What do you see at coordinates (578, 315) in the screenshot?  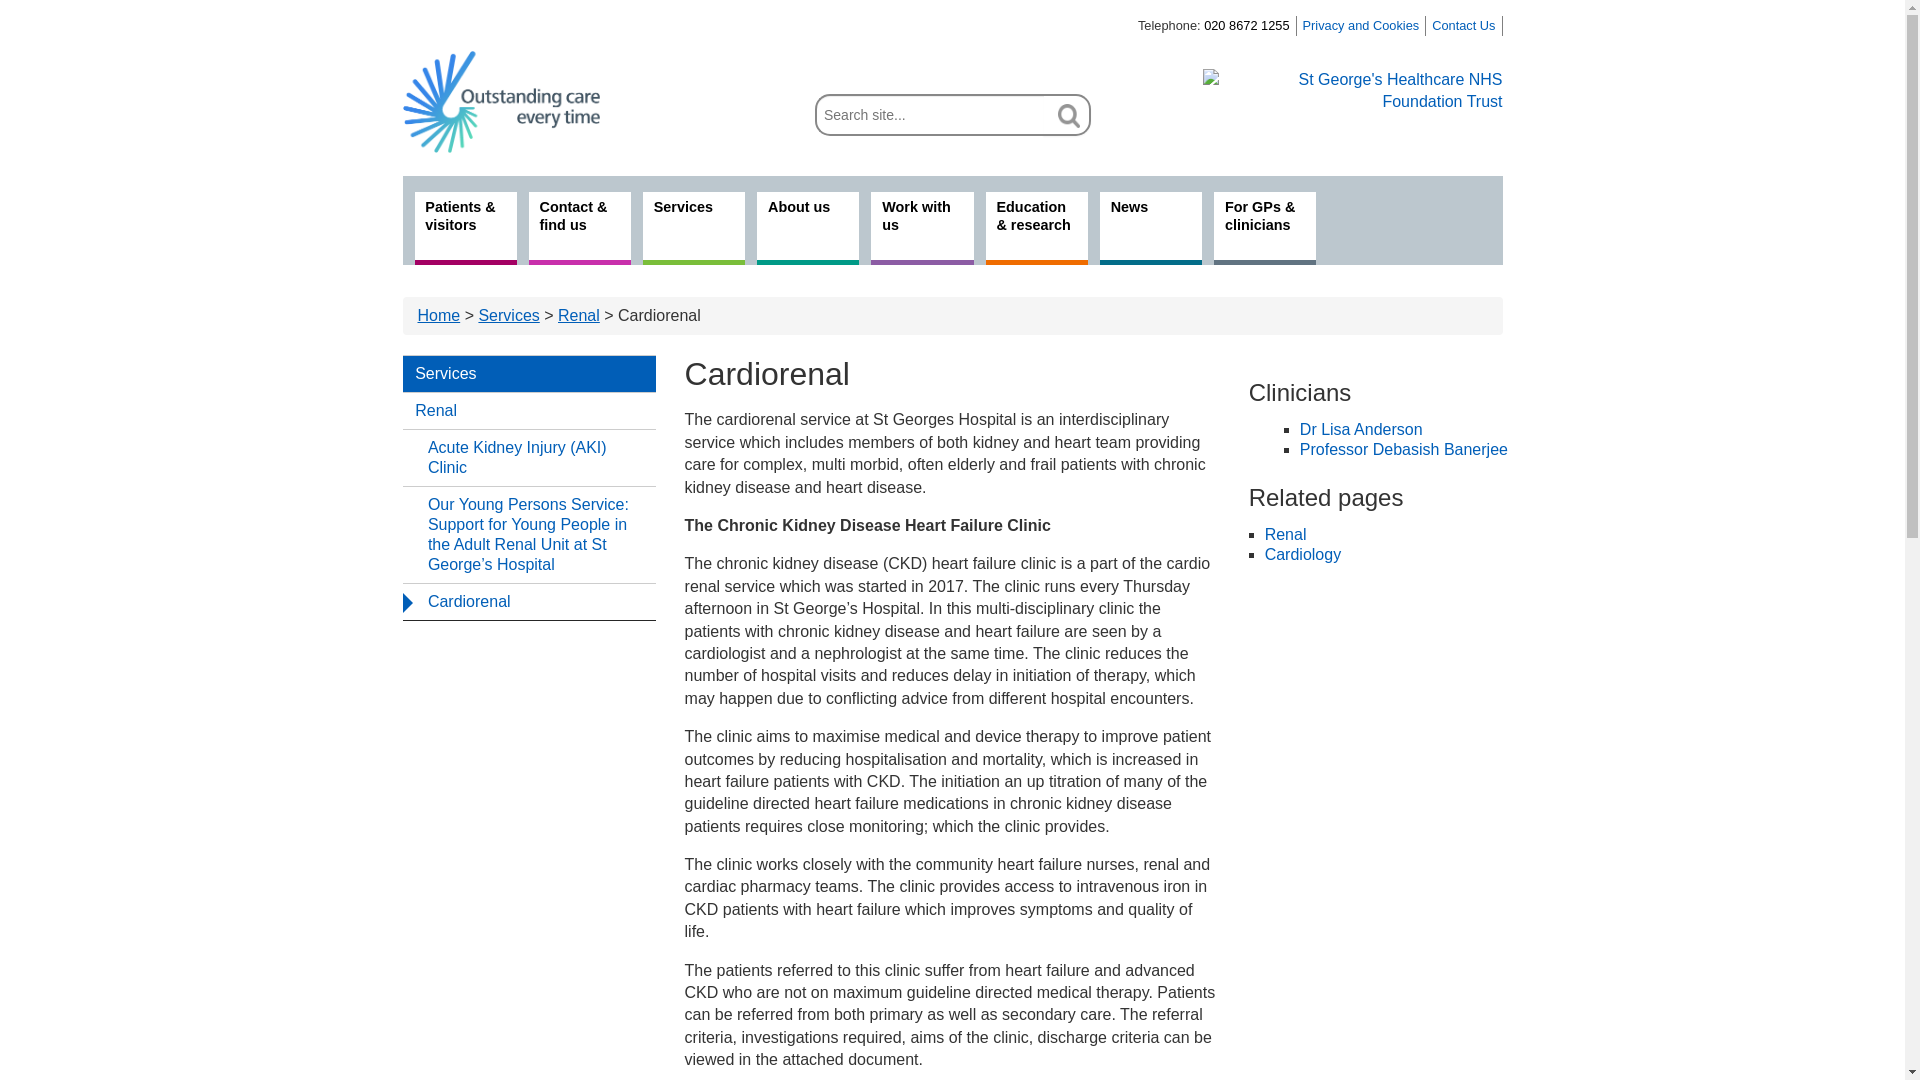 I see `Renal` at bounding box center [578, 315].